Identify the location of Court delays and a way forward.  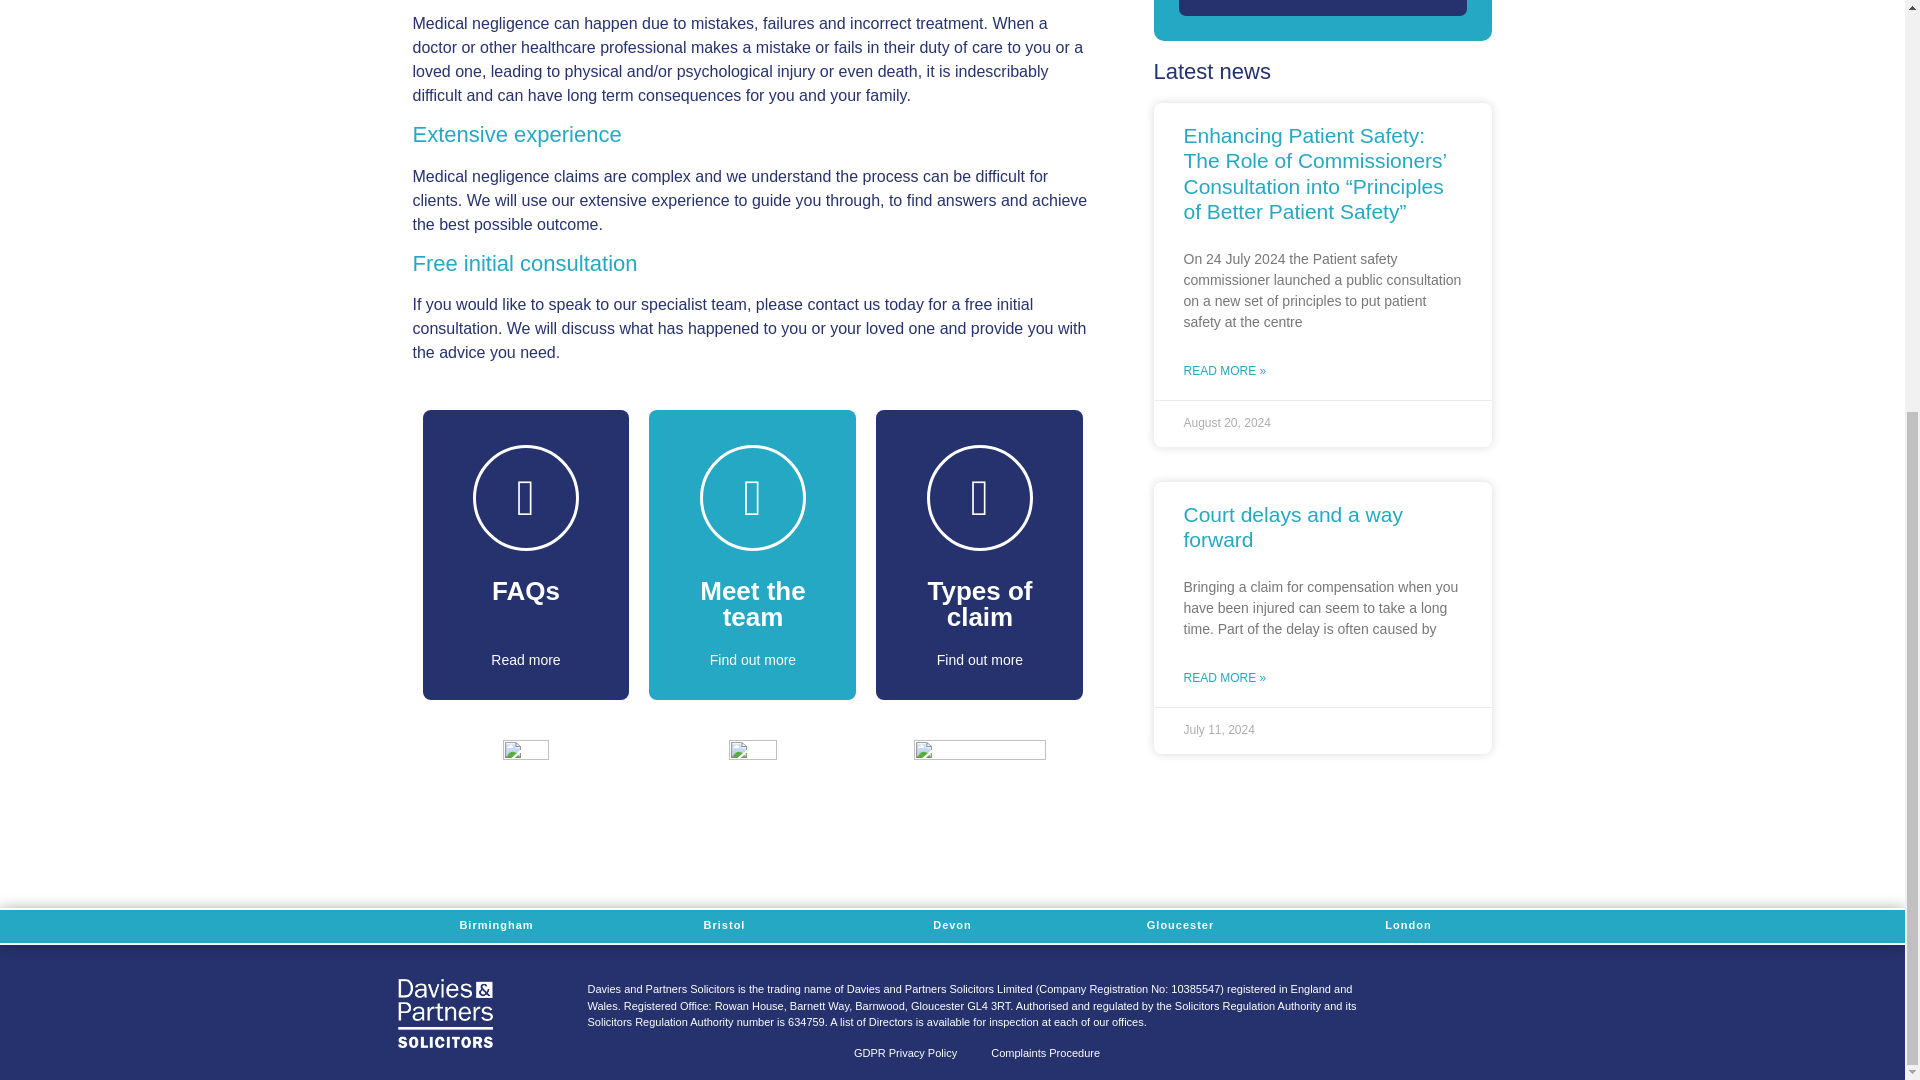
(1294, 526).